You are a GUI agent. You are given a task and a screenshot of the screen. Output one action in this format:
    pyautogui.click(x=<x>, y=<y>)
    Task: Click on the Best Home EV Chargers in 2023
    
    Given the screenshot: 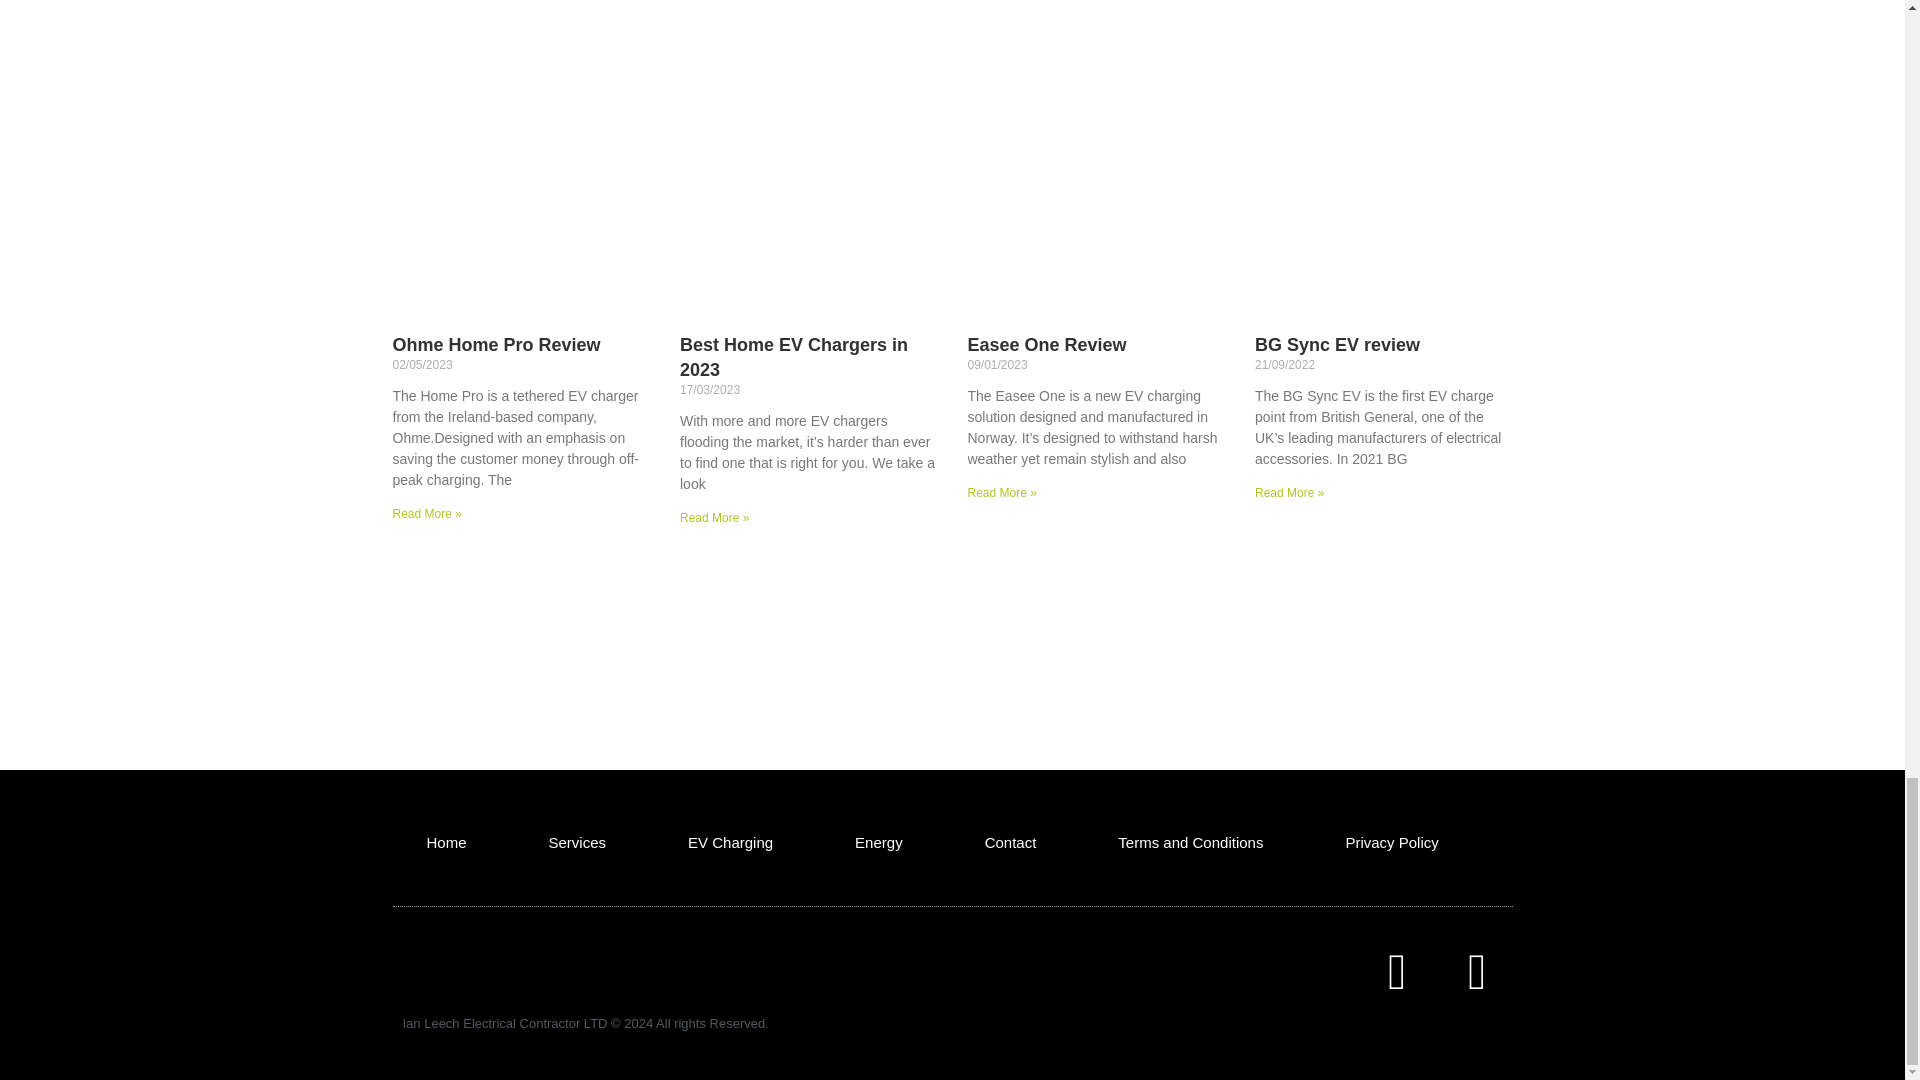 What is the action you would take?
    pyautogui.click(x=794, y=356)
    